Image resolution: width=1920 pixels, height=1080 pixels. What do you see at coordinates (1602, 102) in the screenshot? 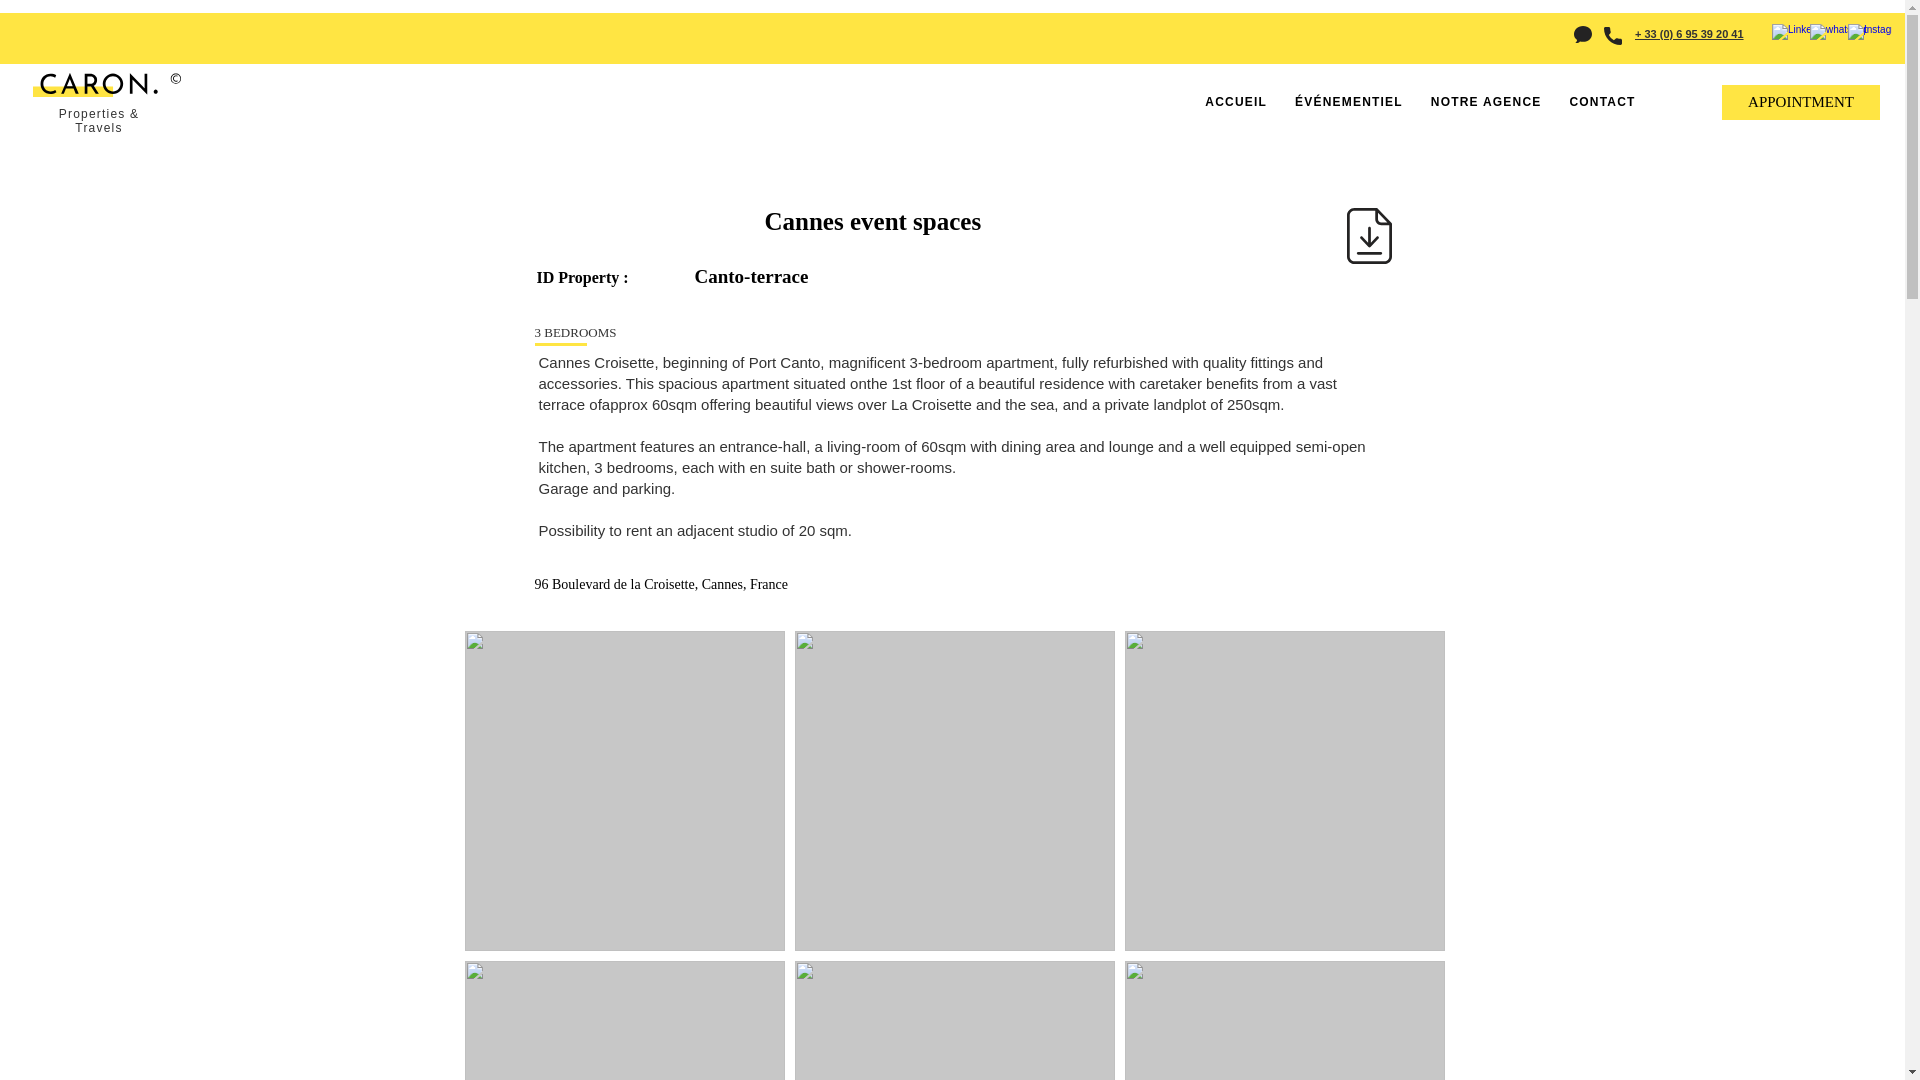
I see `CONTACT` at bounding box center [1602, 102].